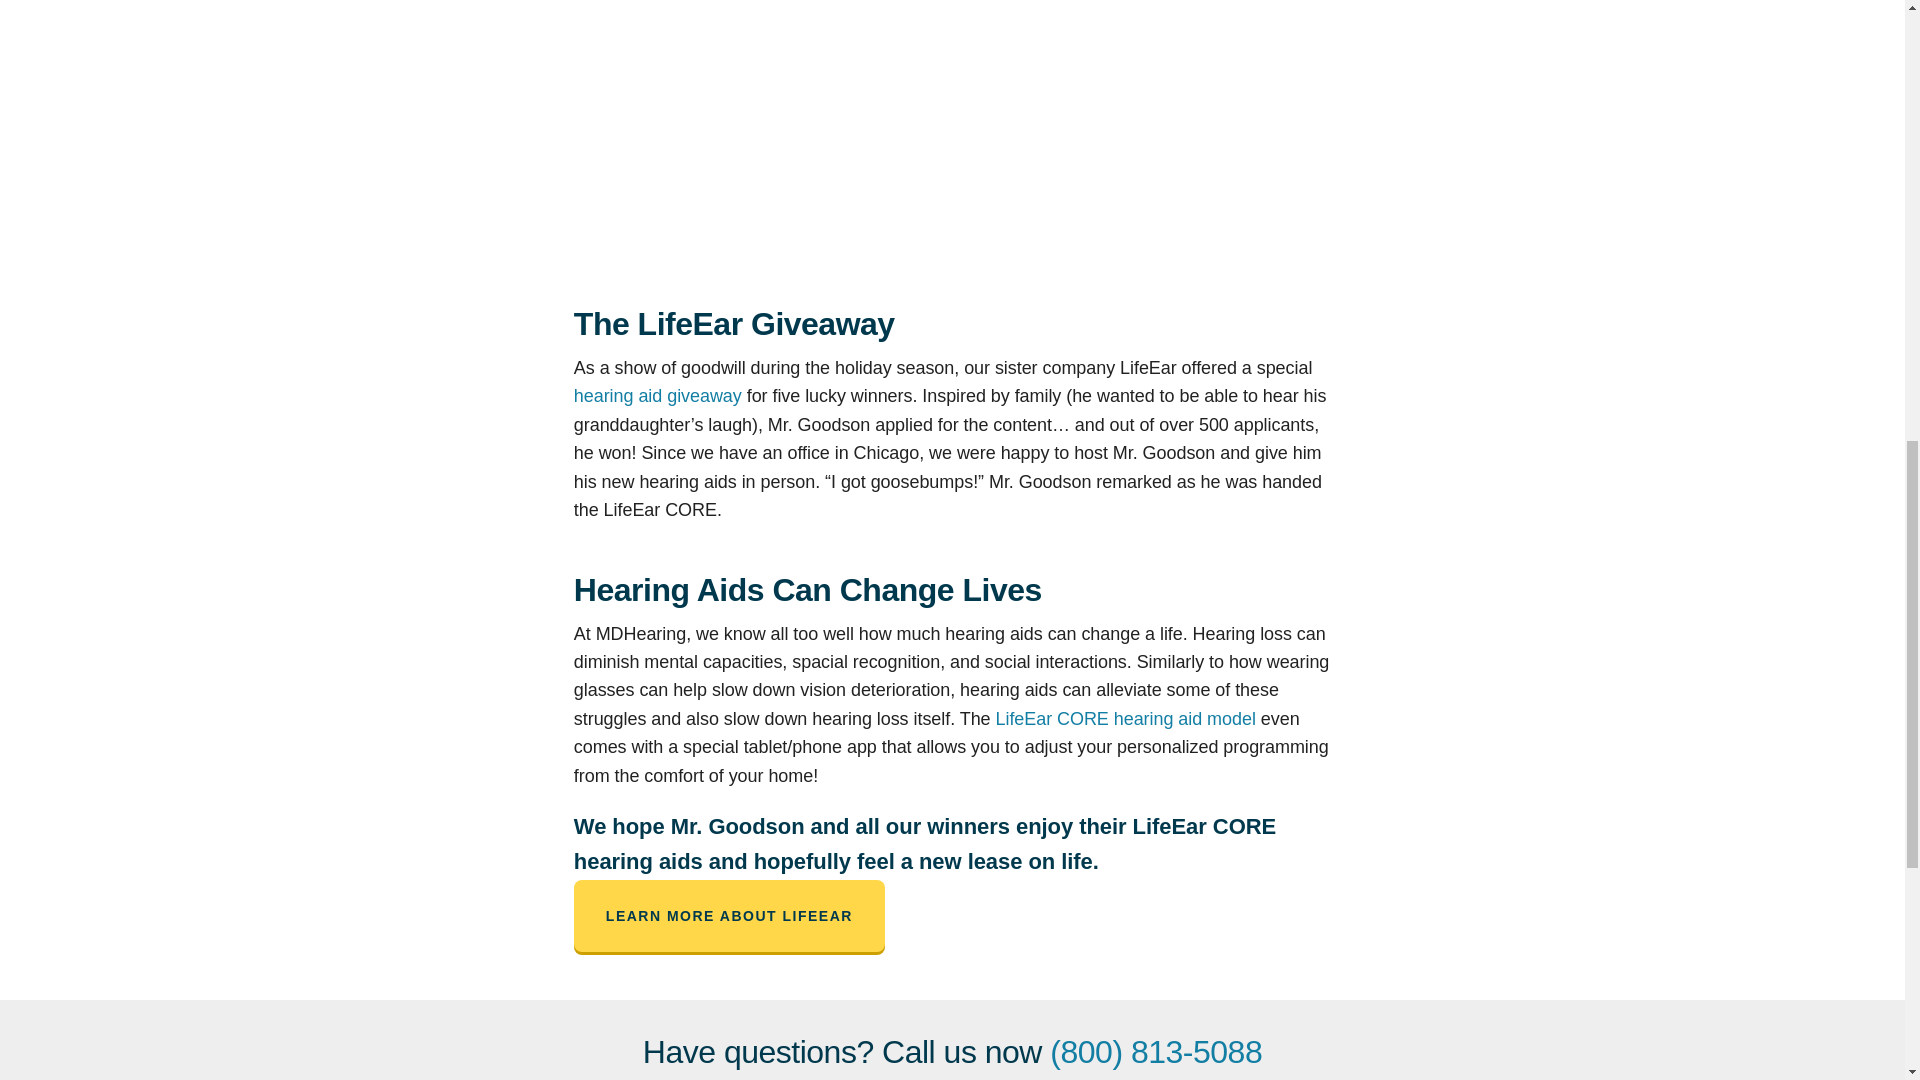 The image size is (1920, 1080). What do you see at coordinates (730, 916) in the screenshot?
I see `LEARN MORE ABOUT LIFEEAR` at bounding box center [730, 916].